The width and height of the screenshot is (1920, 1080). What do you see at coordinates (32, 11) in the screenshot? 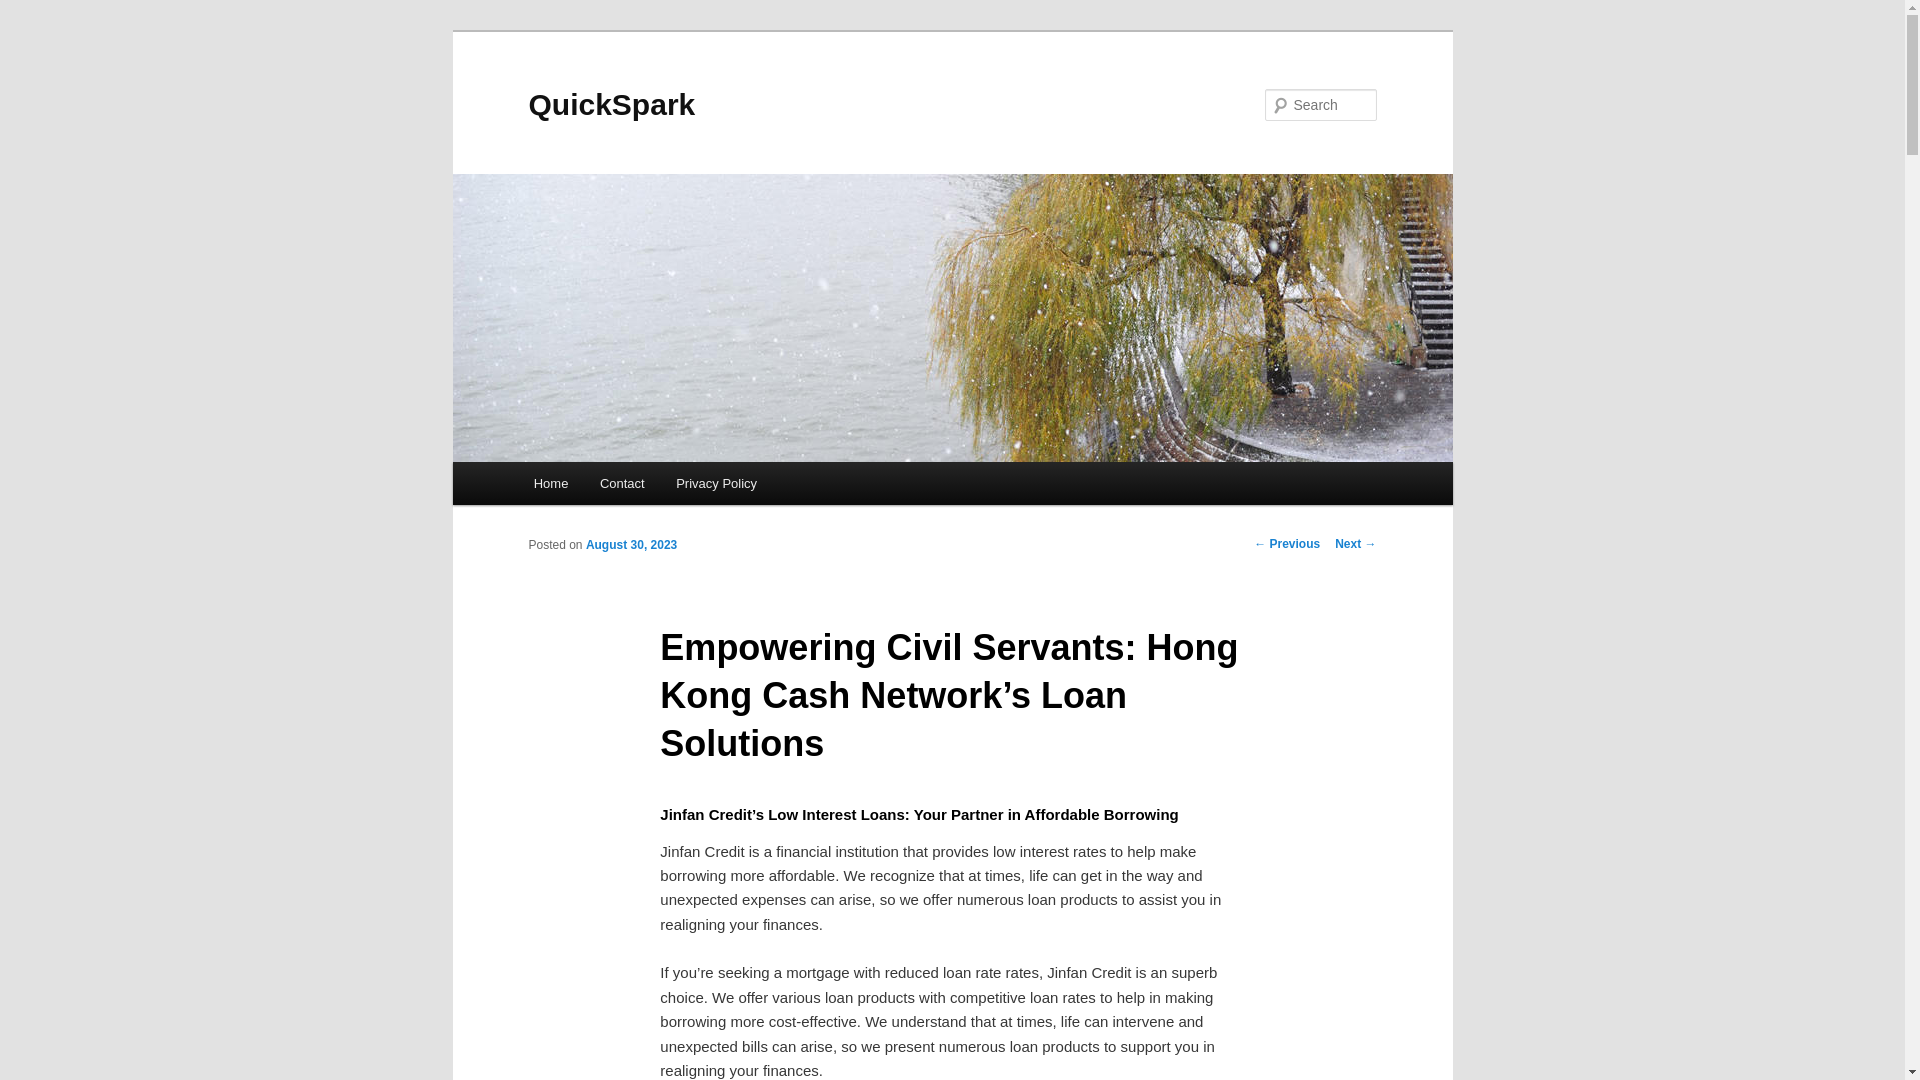
I see `Search` at bounding box center [32, 11].